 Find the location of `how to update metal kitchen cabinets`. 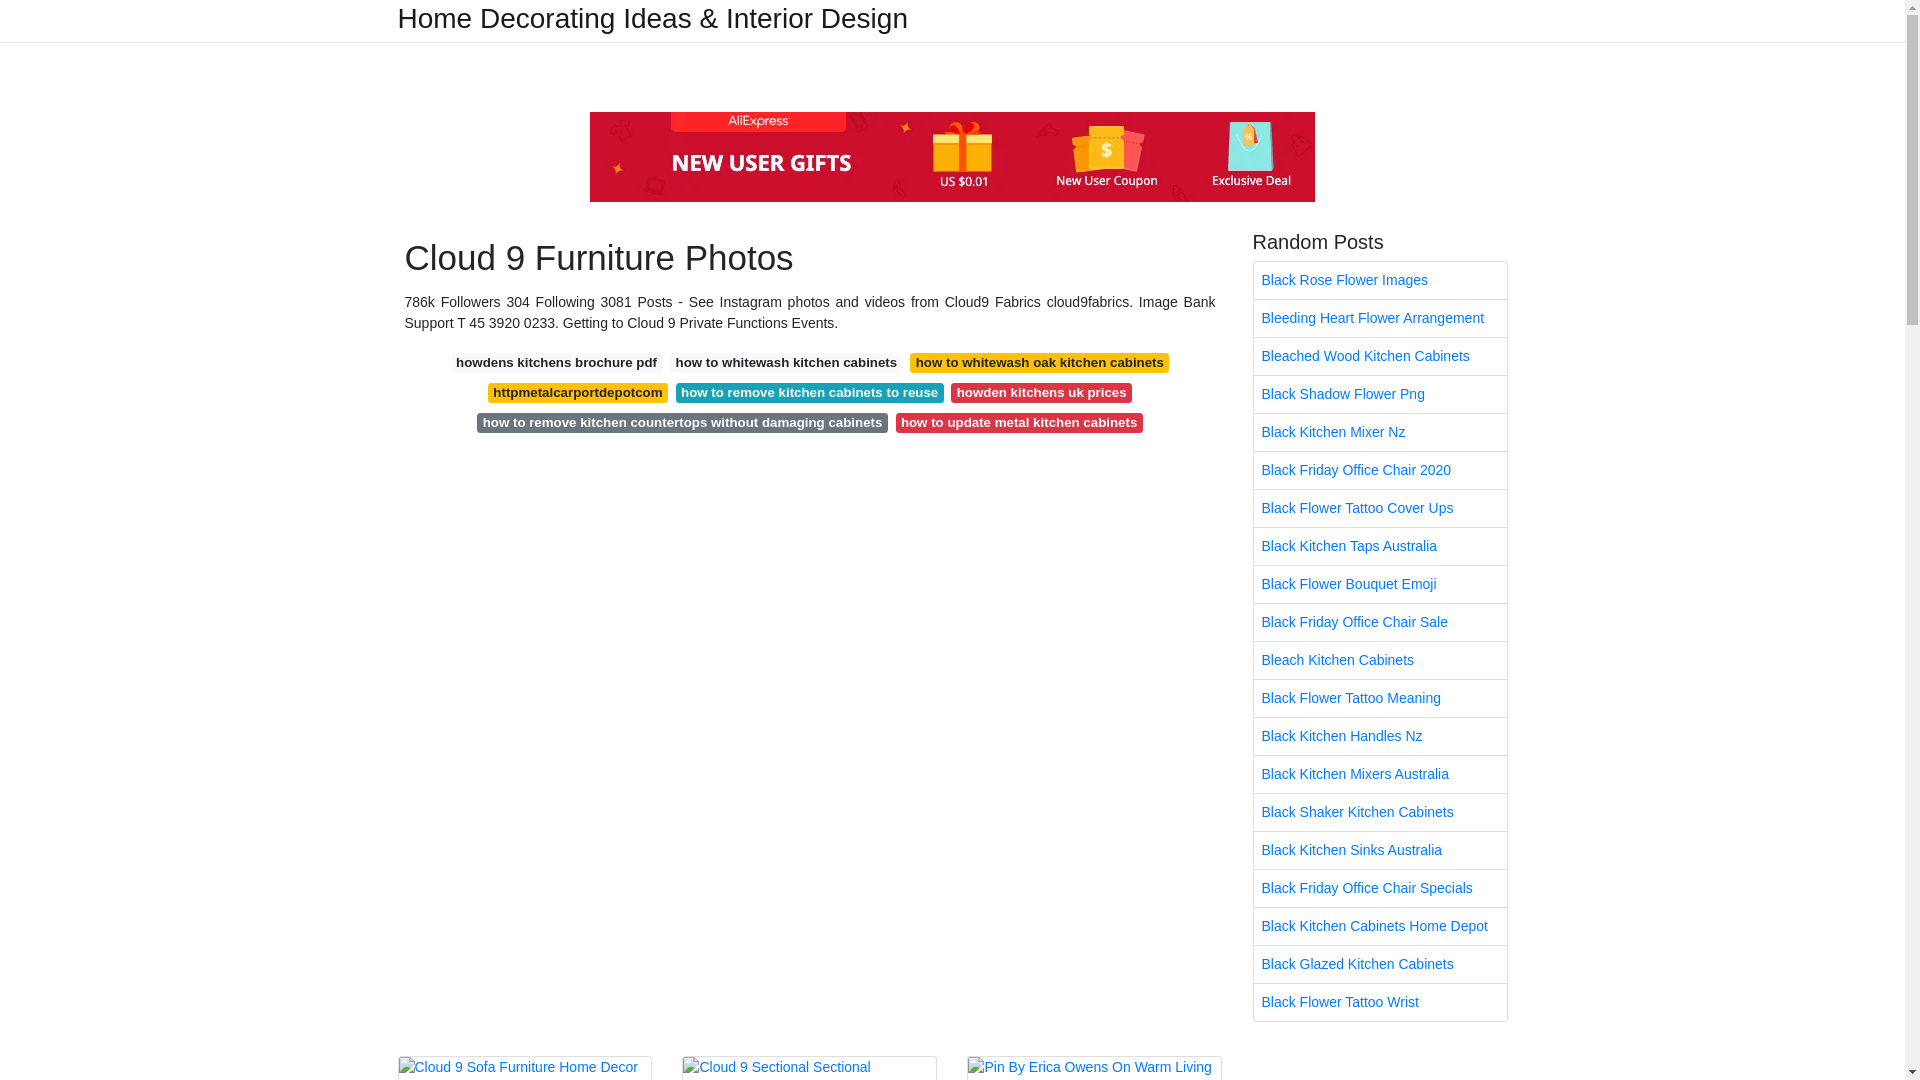

how to update metal kitchen cabinets is located at coordinates (1019, 422).